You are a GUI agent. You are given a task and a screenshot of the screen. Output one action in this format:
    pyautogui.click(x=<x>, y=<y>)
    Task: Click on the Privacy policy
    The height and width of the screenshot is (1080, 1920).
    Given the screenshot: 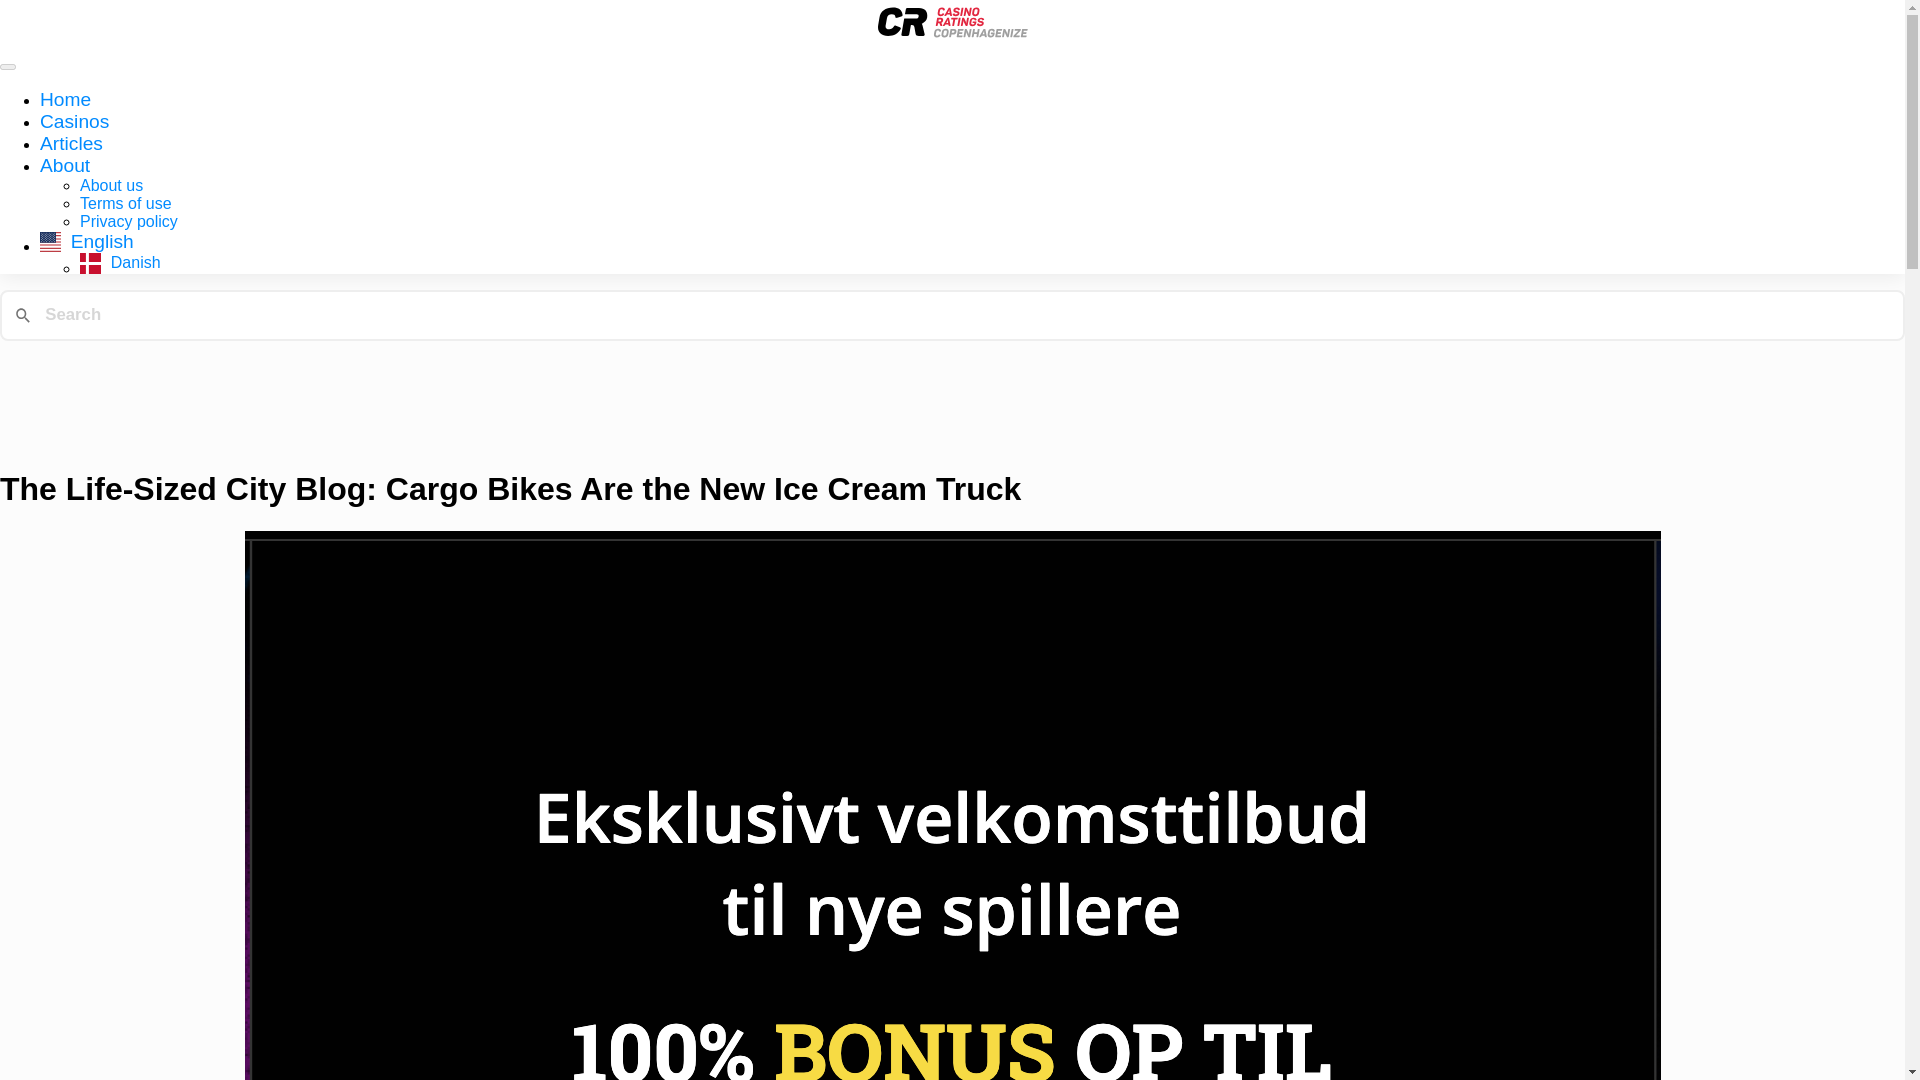 What is the action you would take?
    pyautogui.click(x=129, y=221)
    